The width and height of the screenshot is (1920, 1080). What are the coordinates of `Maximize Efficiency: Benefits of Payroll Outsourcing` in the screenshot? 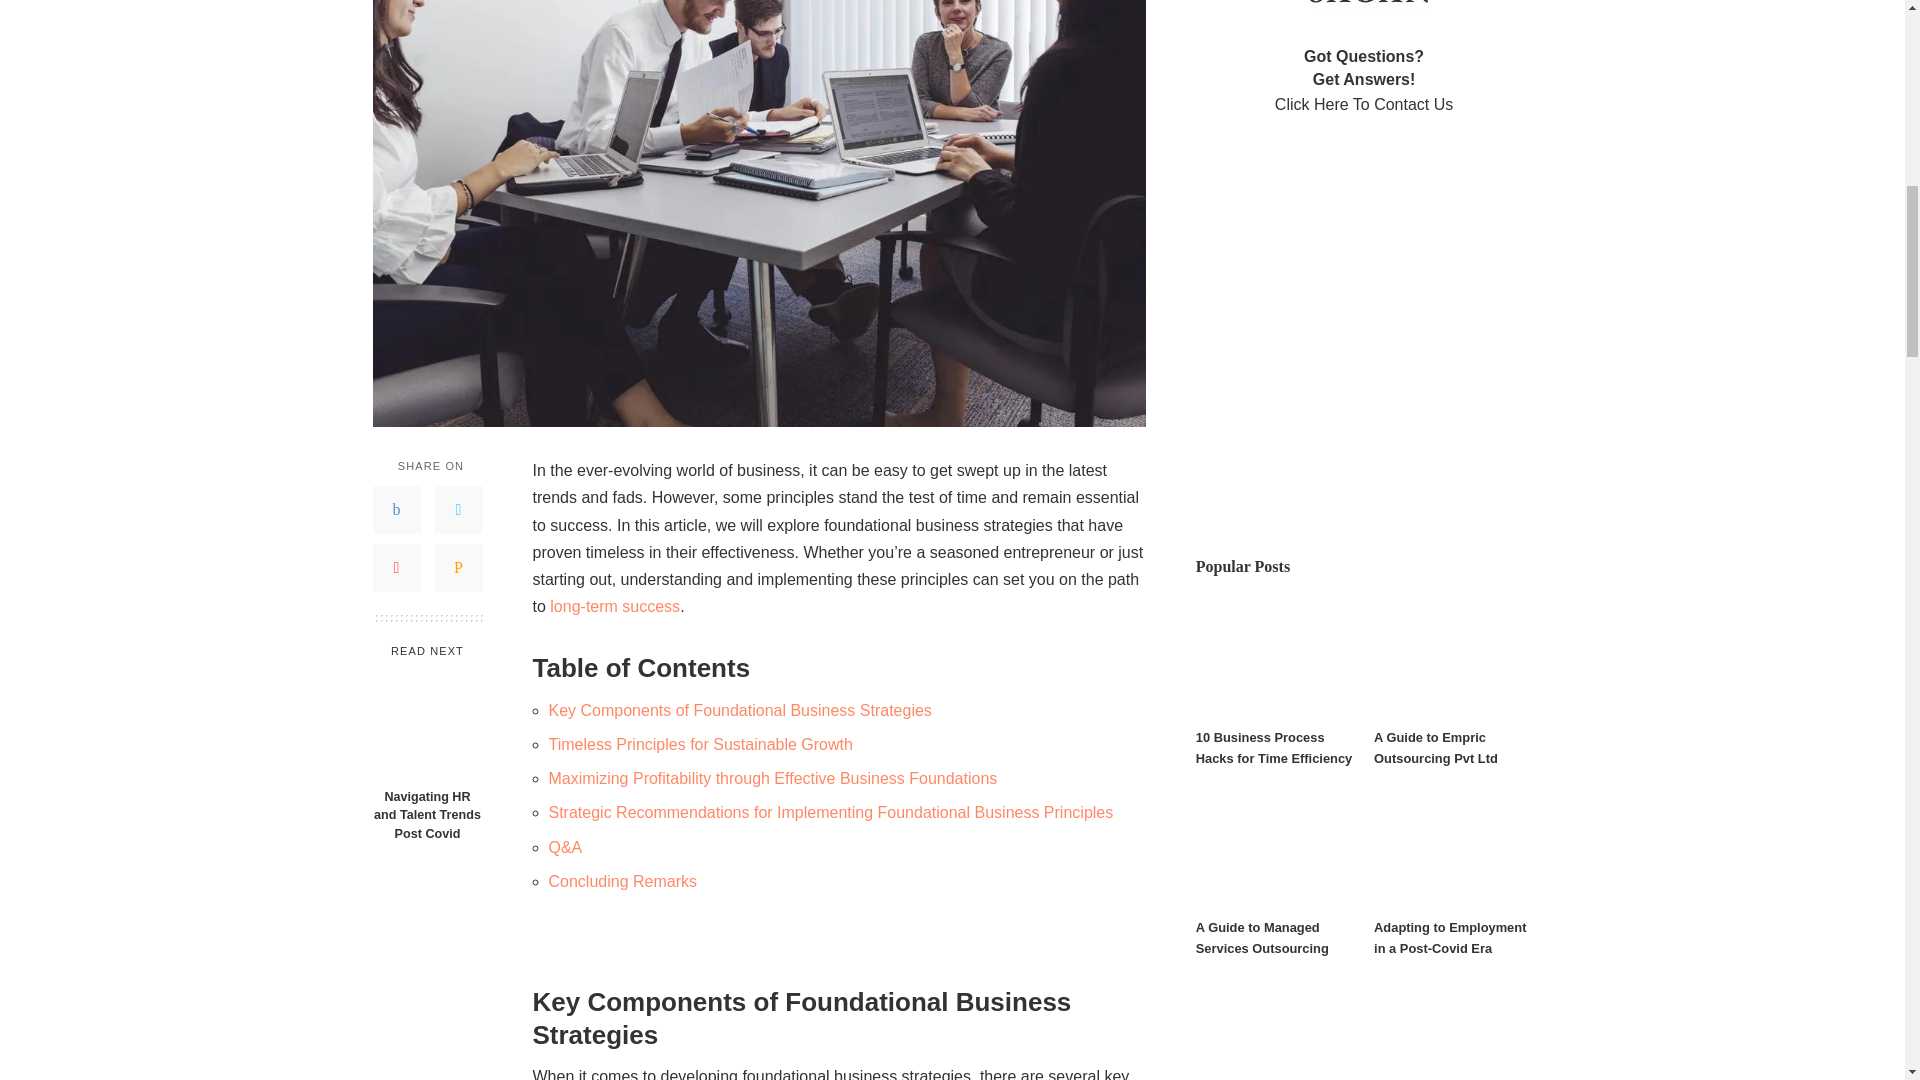 It's located at (614, 606).